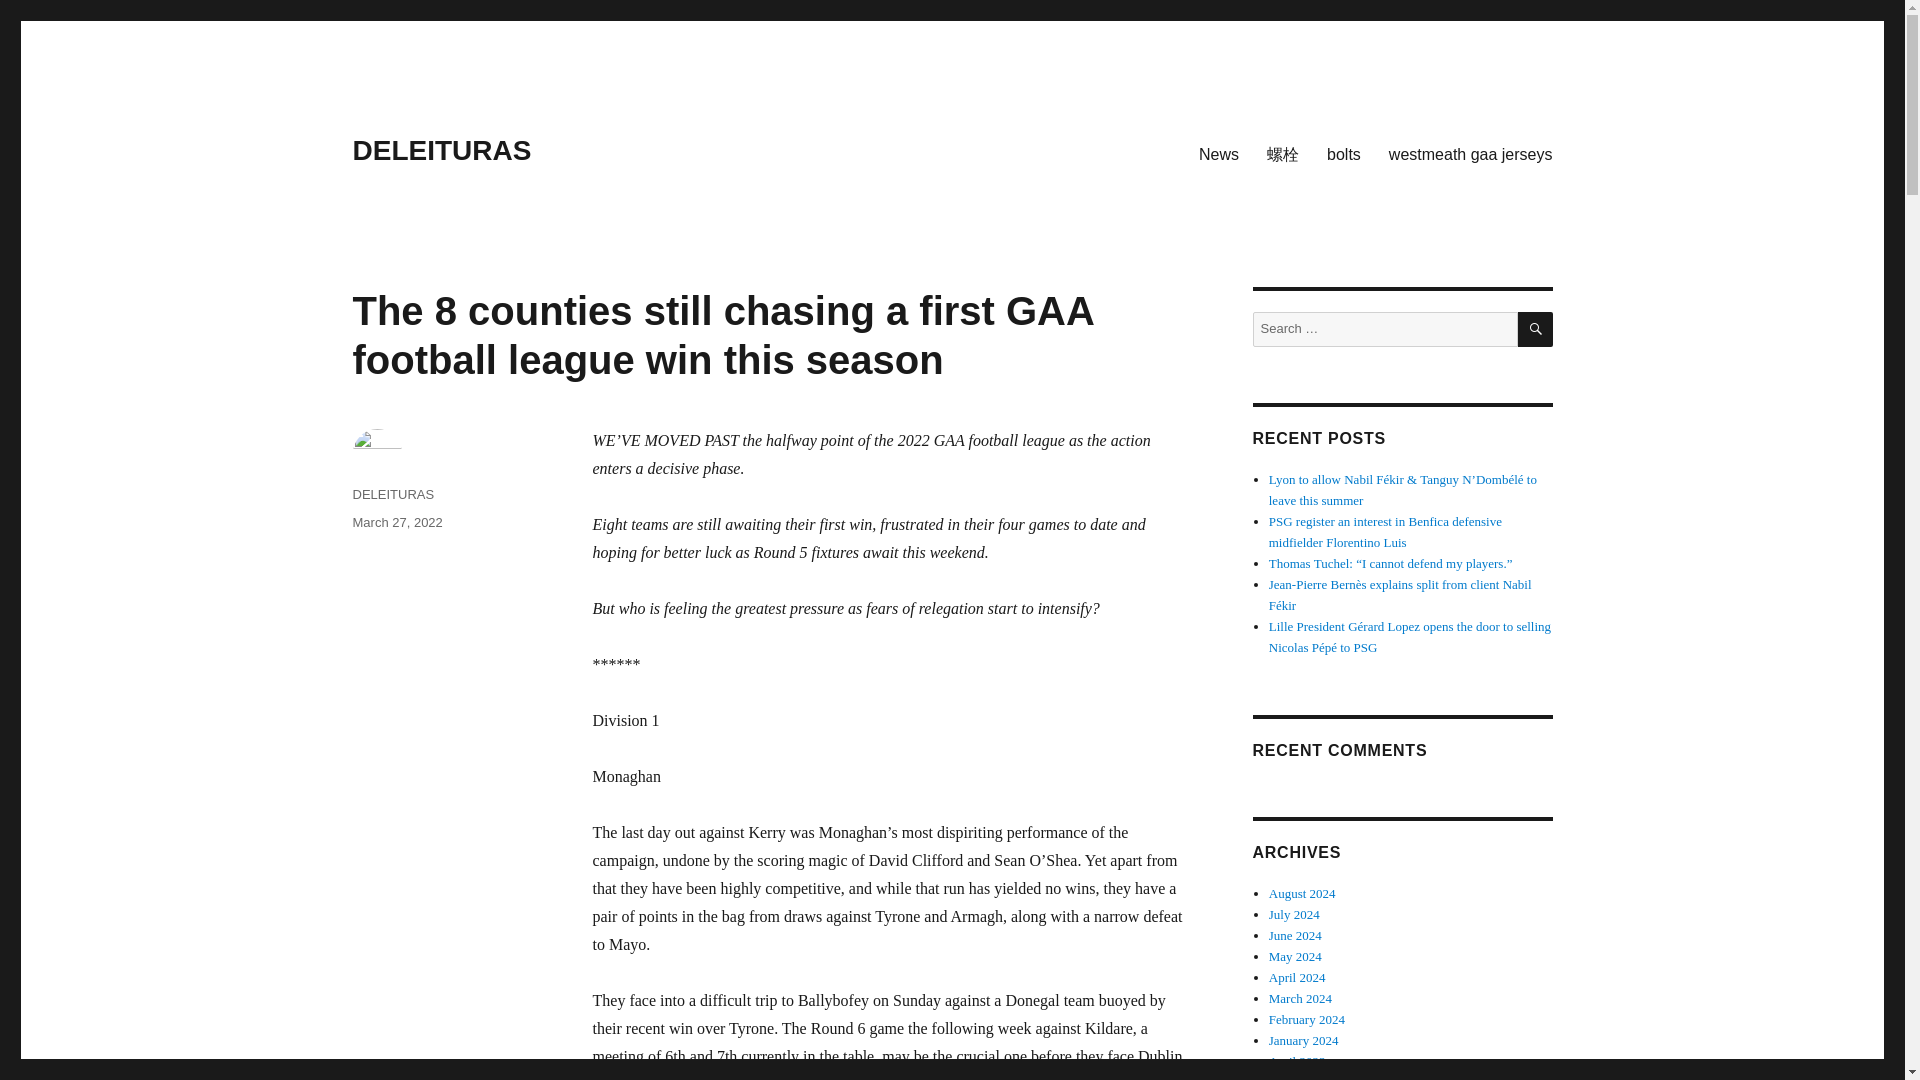  I want to click on March 27, 2022, so click(396, 522).